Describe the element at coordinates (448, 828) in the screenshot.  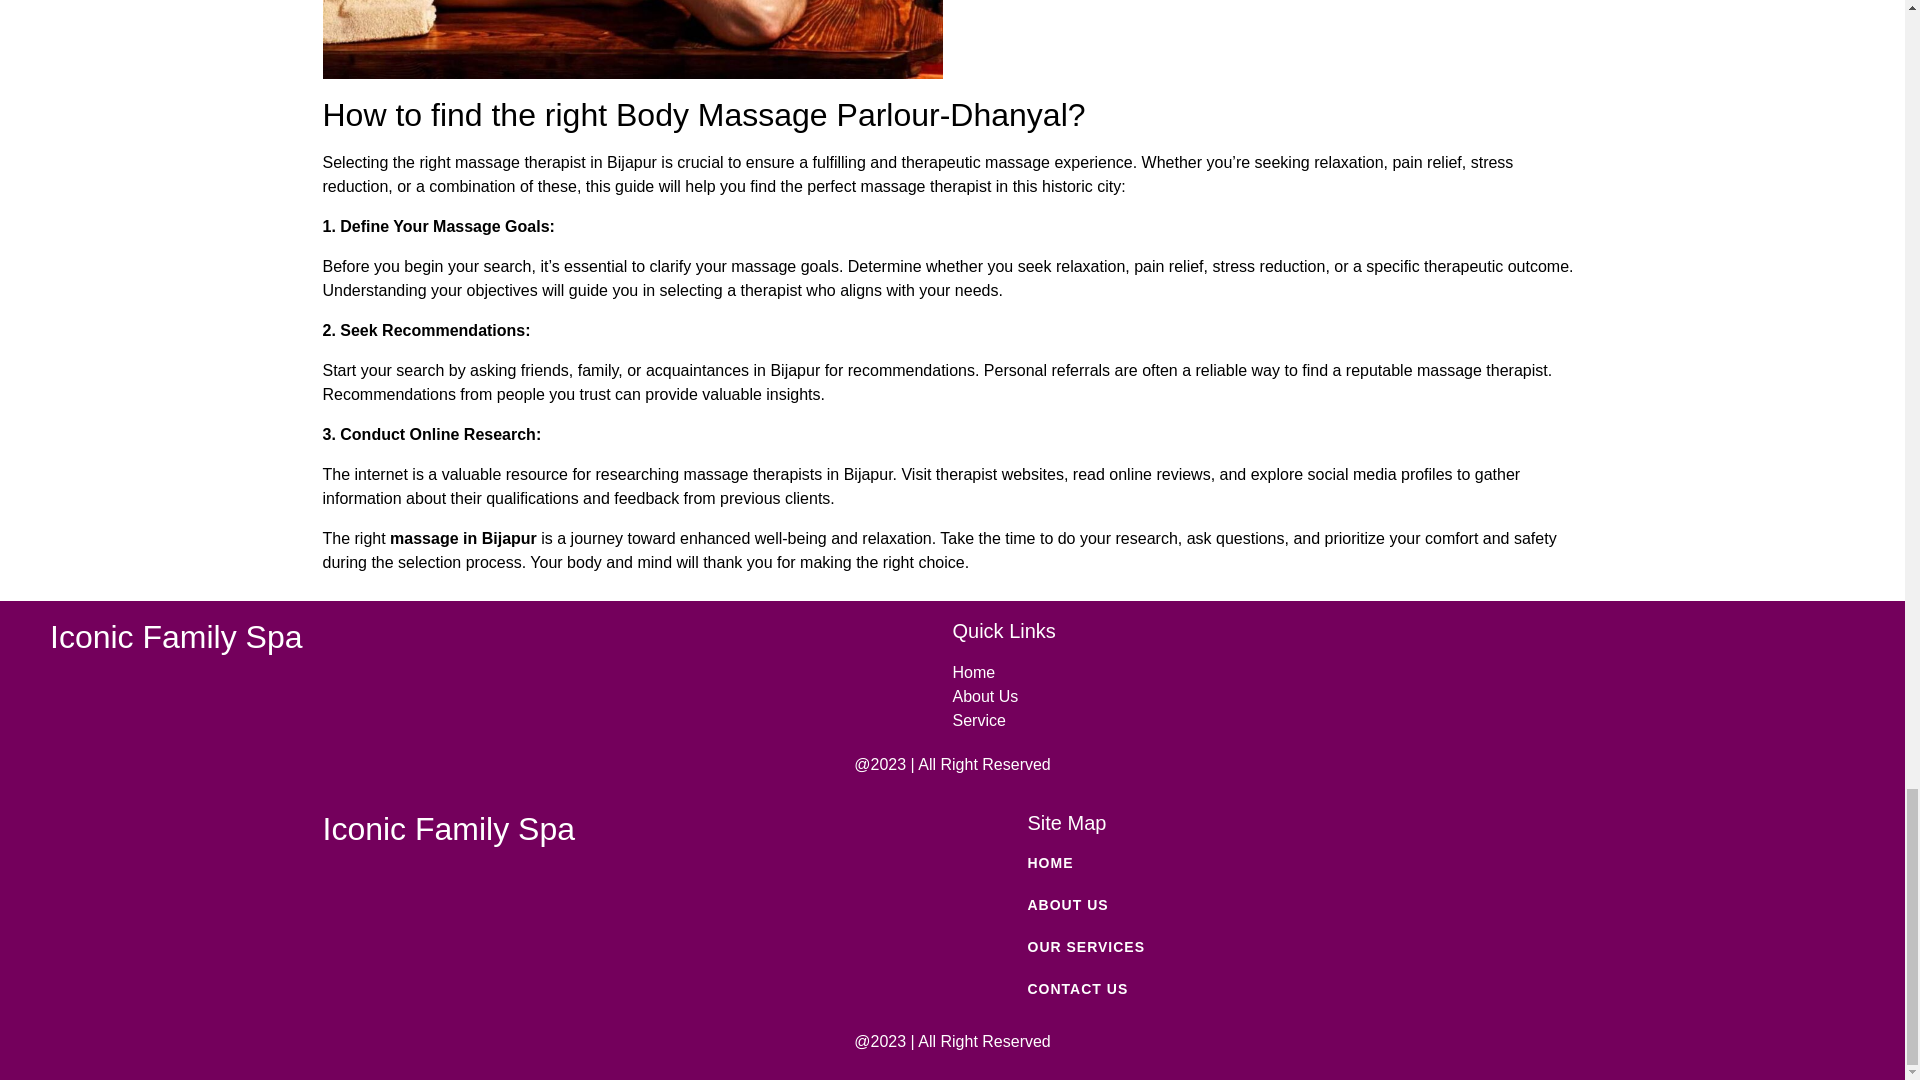
I see `Iconic Family Spa` at that location.